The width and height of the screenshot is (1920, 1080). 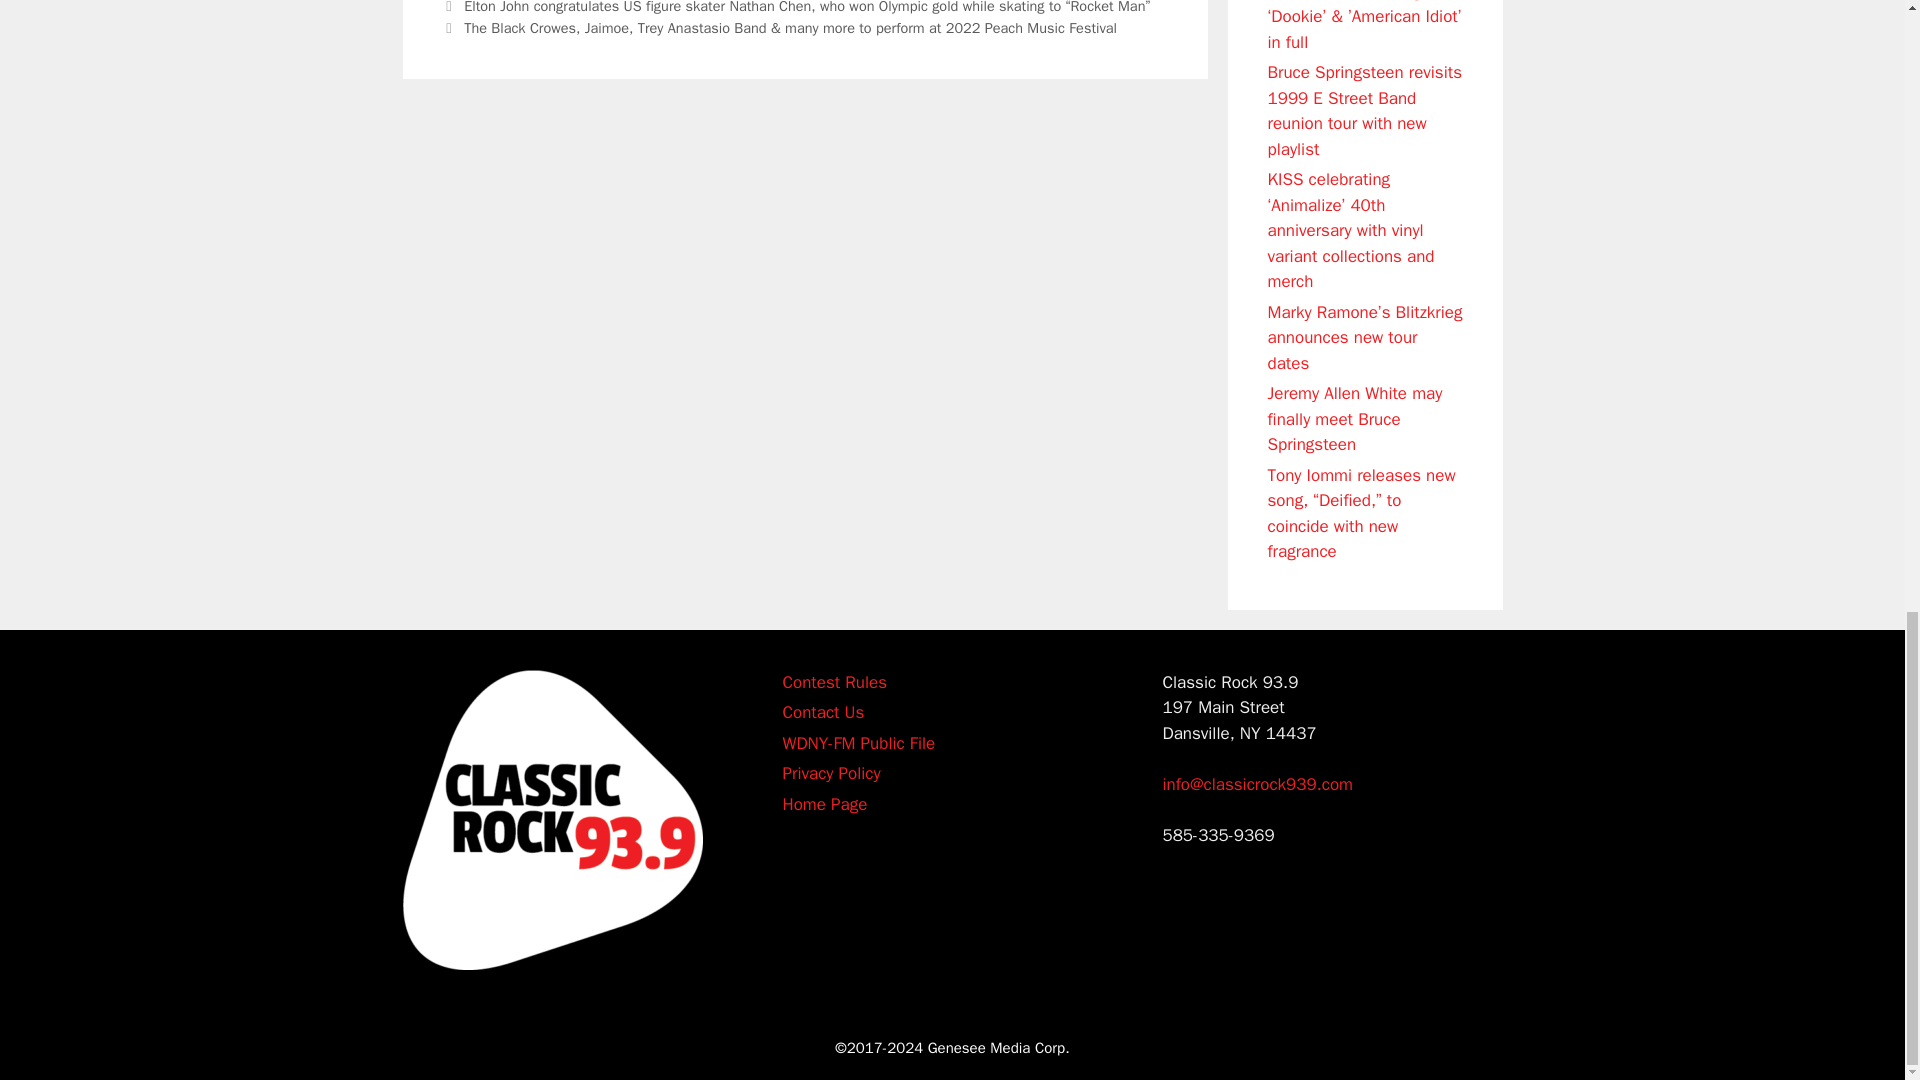 I want to click on WDNY-FM Public File, so click(x=858, y=743).